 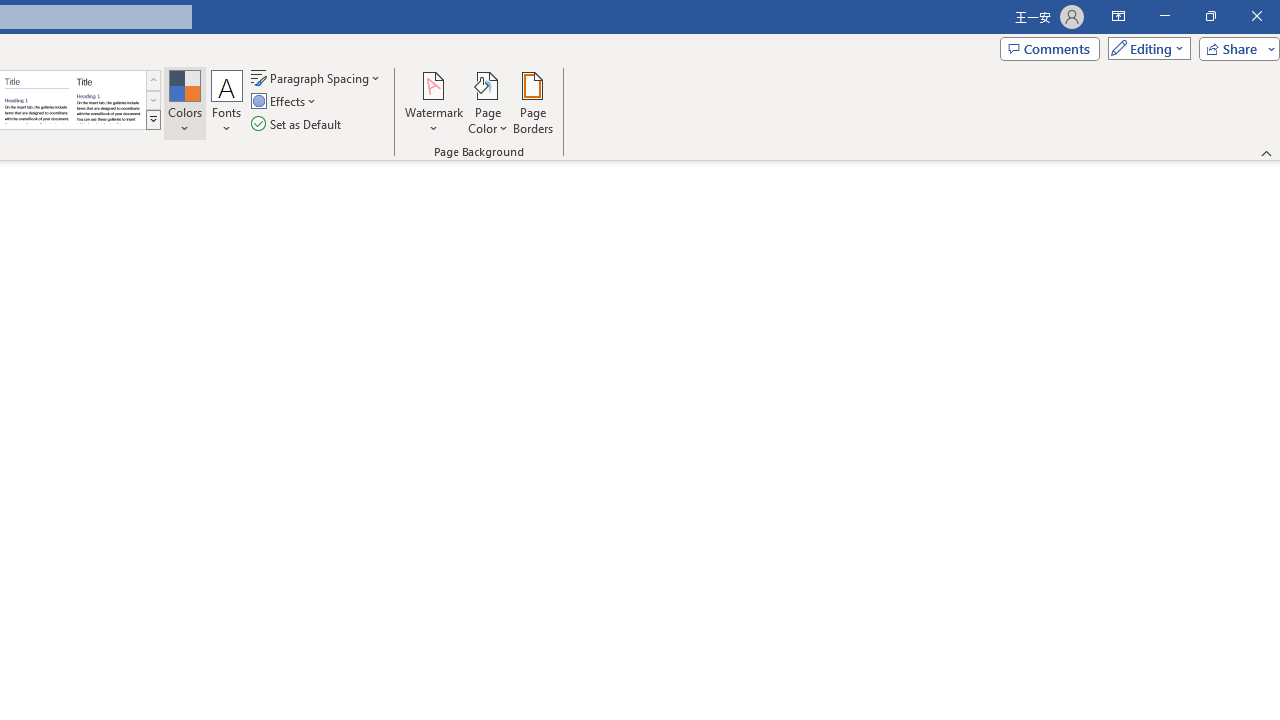 What do you see at coordinates (153, 80) in the screenshot?
I see `Row up` at bounding box center [153, 80].